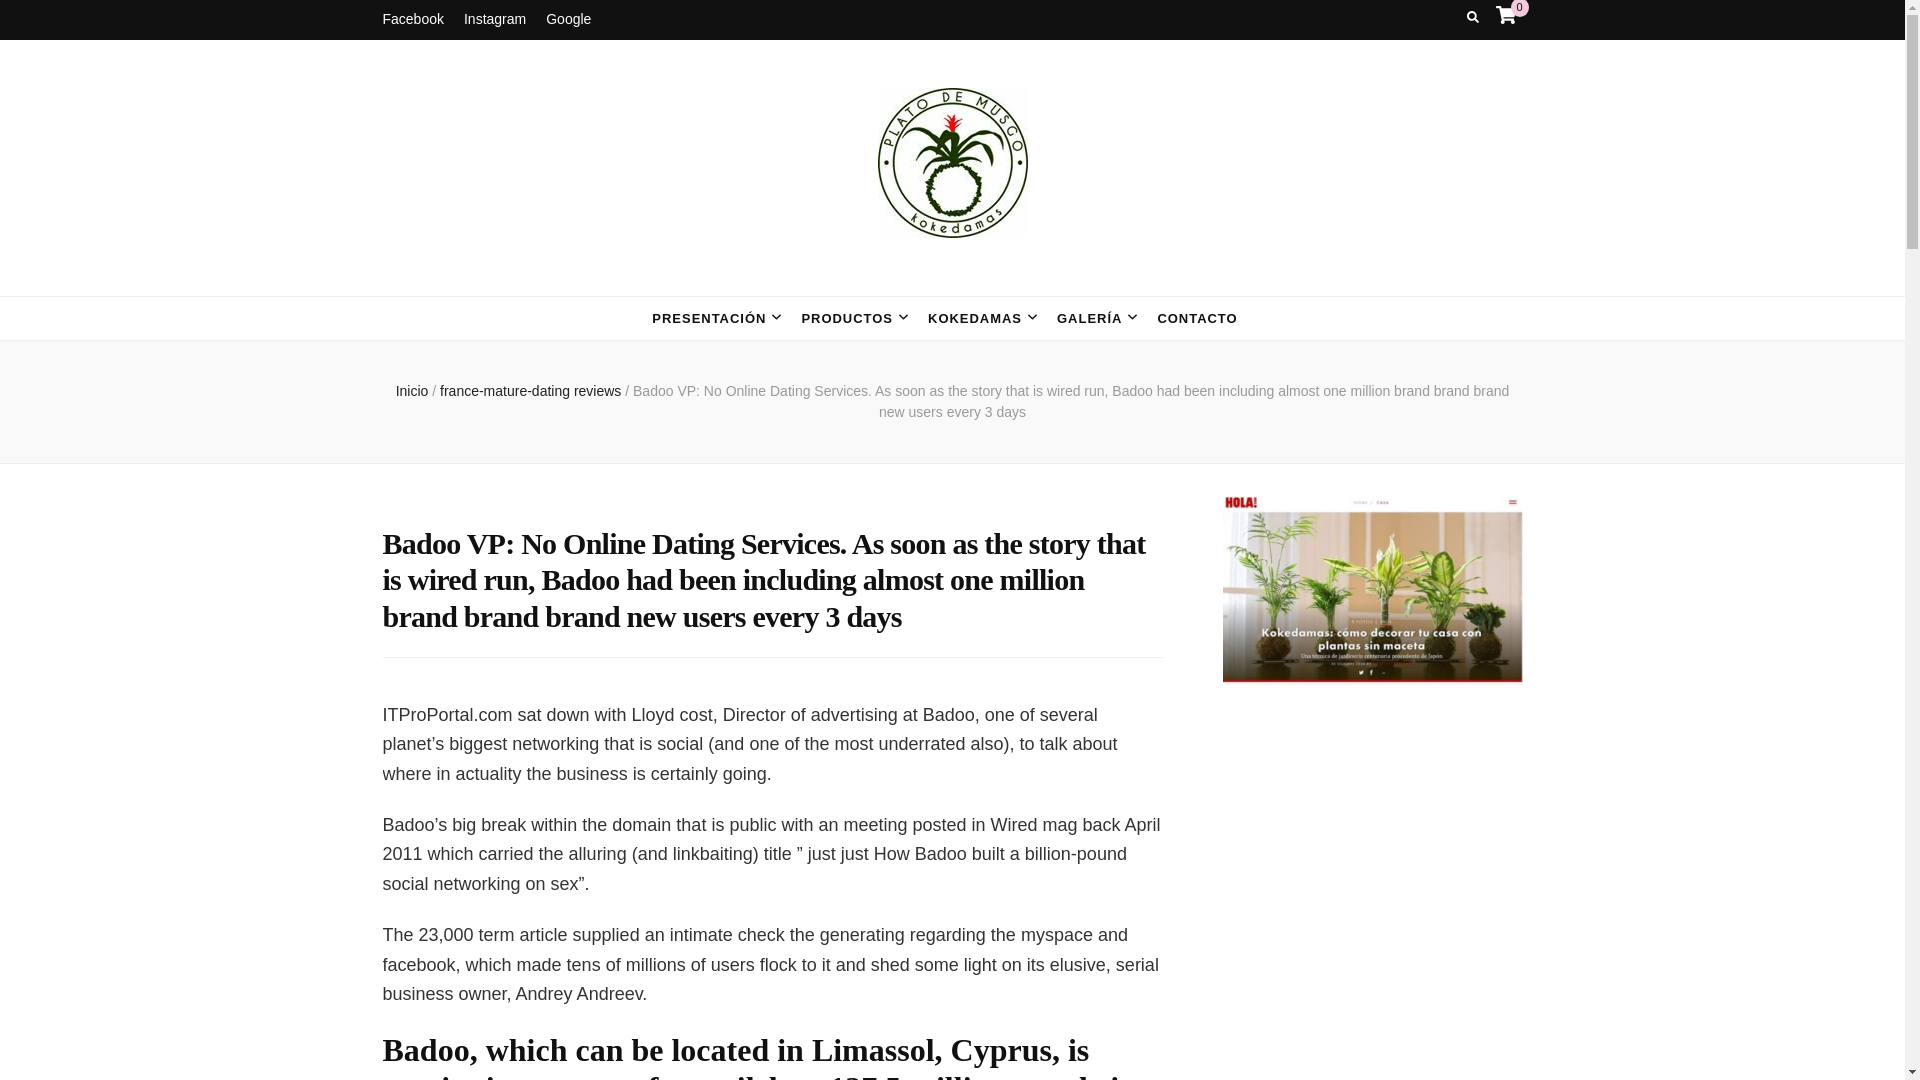  What do you see at coordinates (846, 318) in the screenshot?
I see `PRODUCTOS` at bounding box center [846, 318].